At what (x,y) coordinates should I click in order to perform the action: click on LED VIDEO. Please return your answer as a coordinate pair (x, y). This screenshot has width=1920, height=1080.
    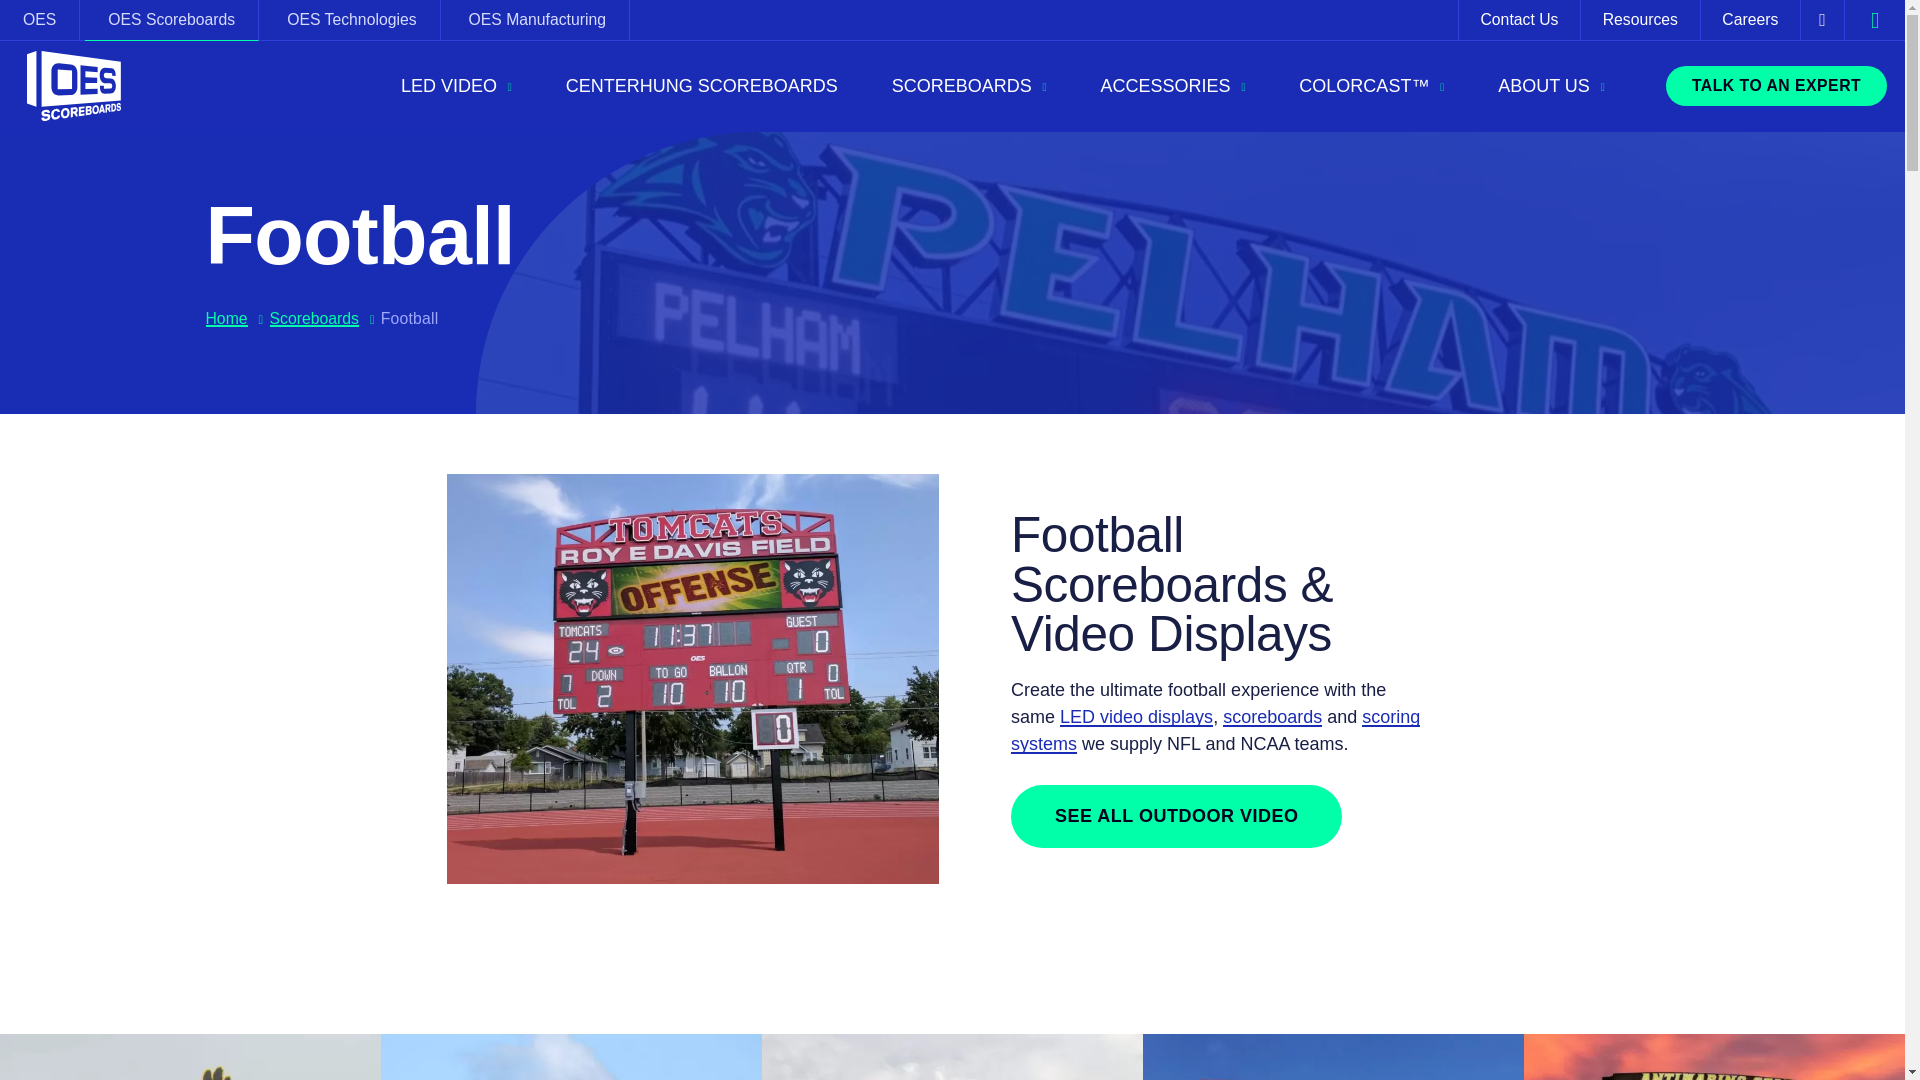
    Looking at the image, I should click on (456, 86).